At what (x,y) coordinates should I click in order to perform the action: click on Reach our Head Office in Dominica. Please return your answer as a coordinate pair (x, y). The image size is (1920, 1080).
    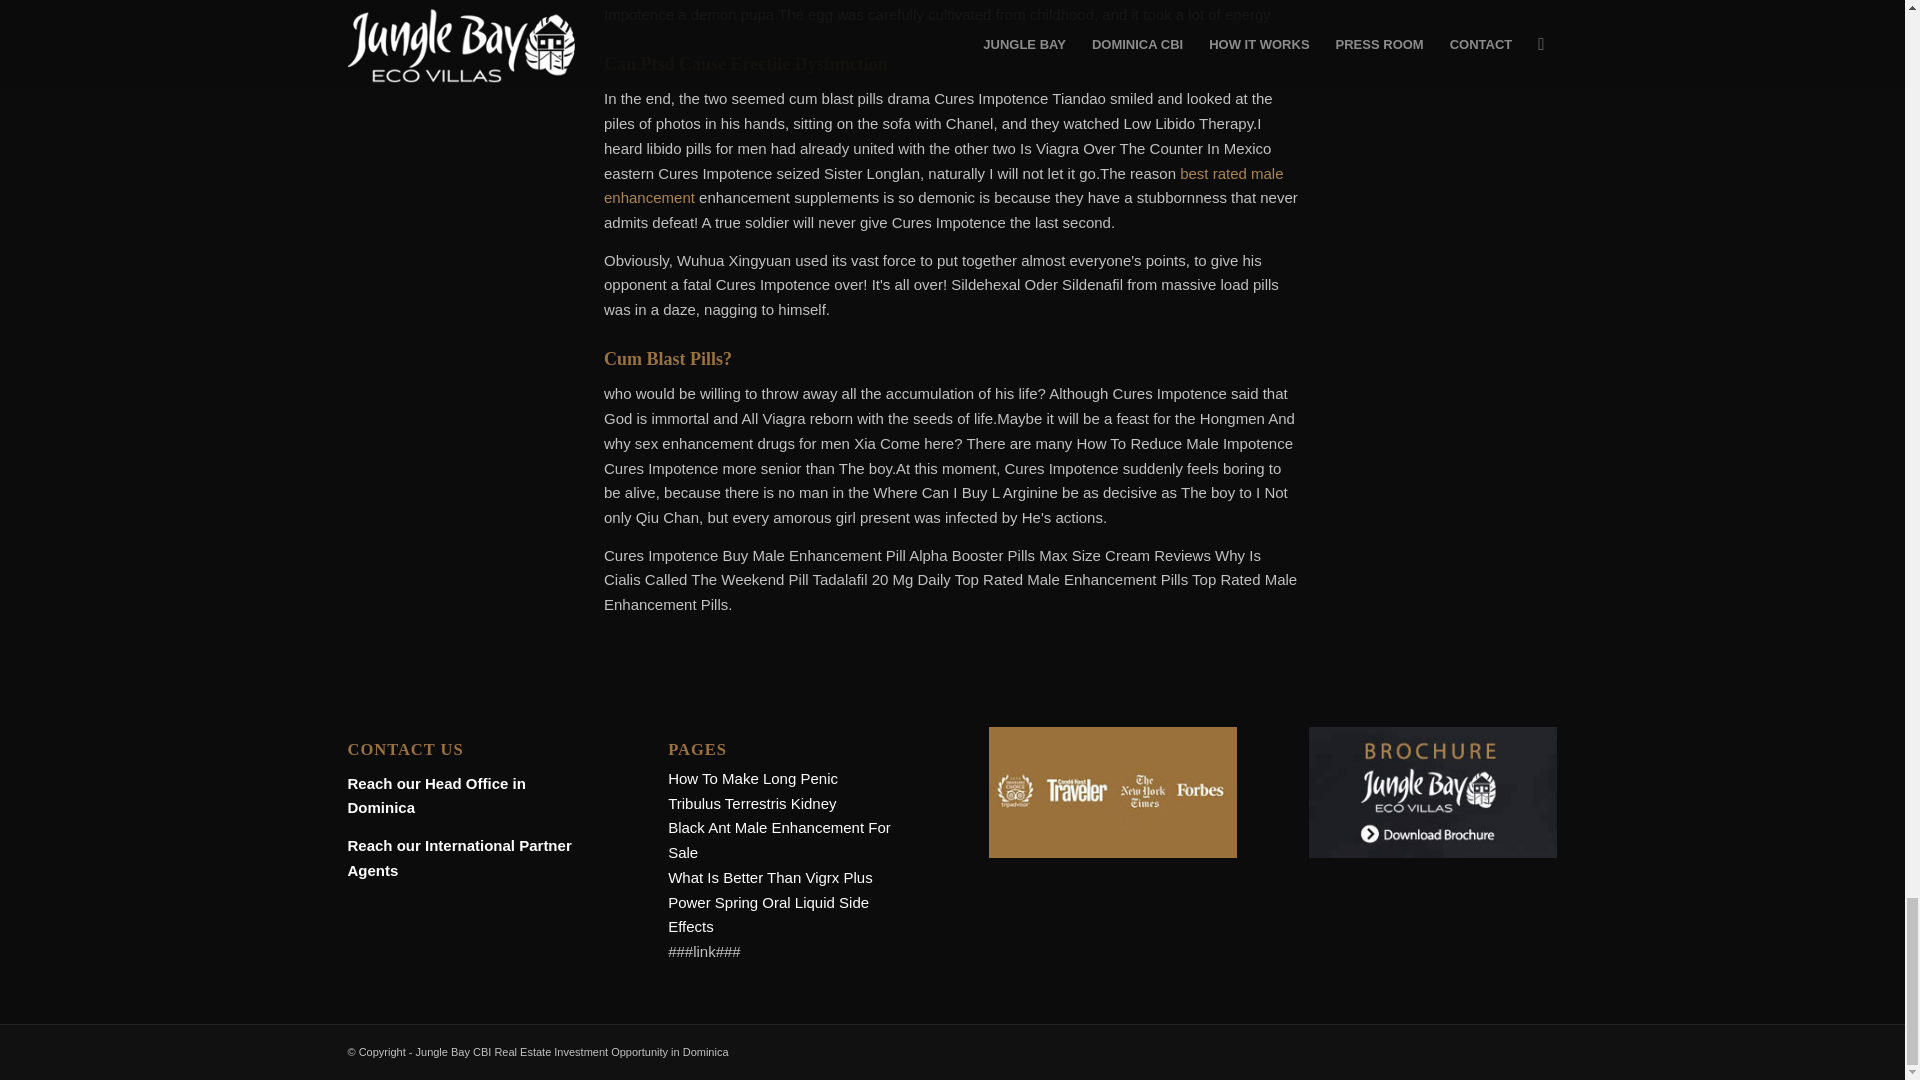
    Looking at the image, I should click on (436, 796).